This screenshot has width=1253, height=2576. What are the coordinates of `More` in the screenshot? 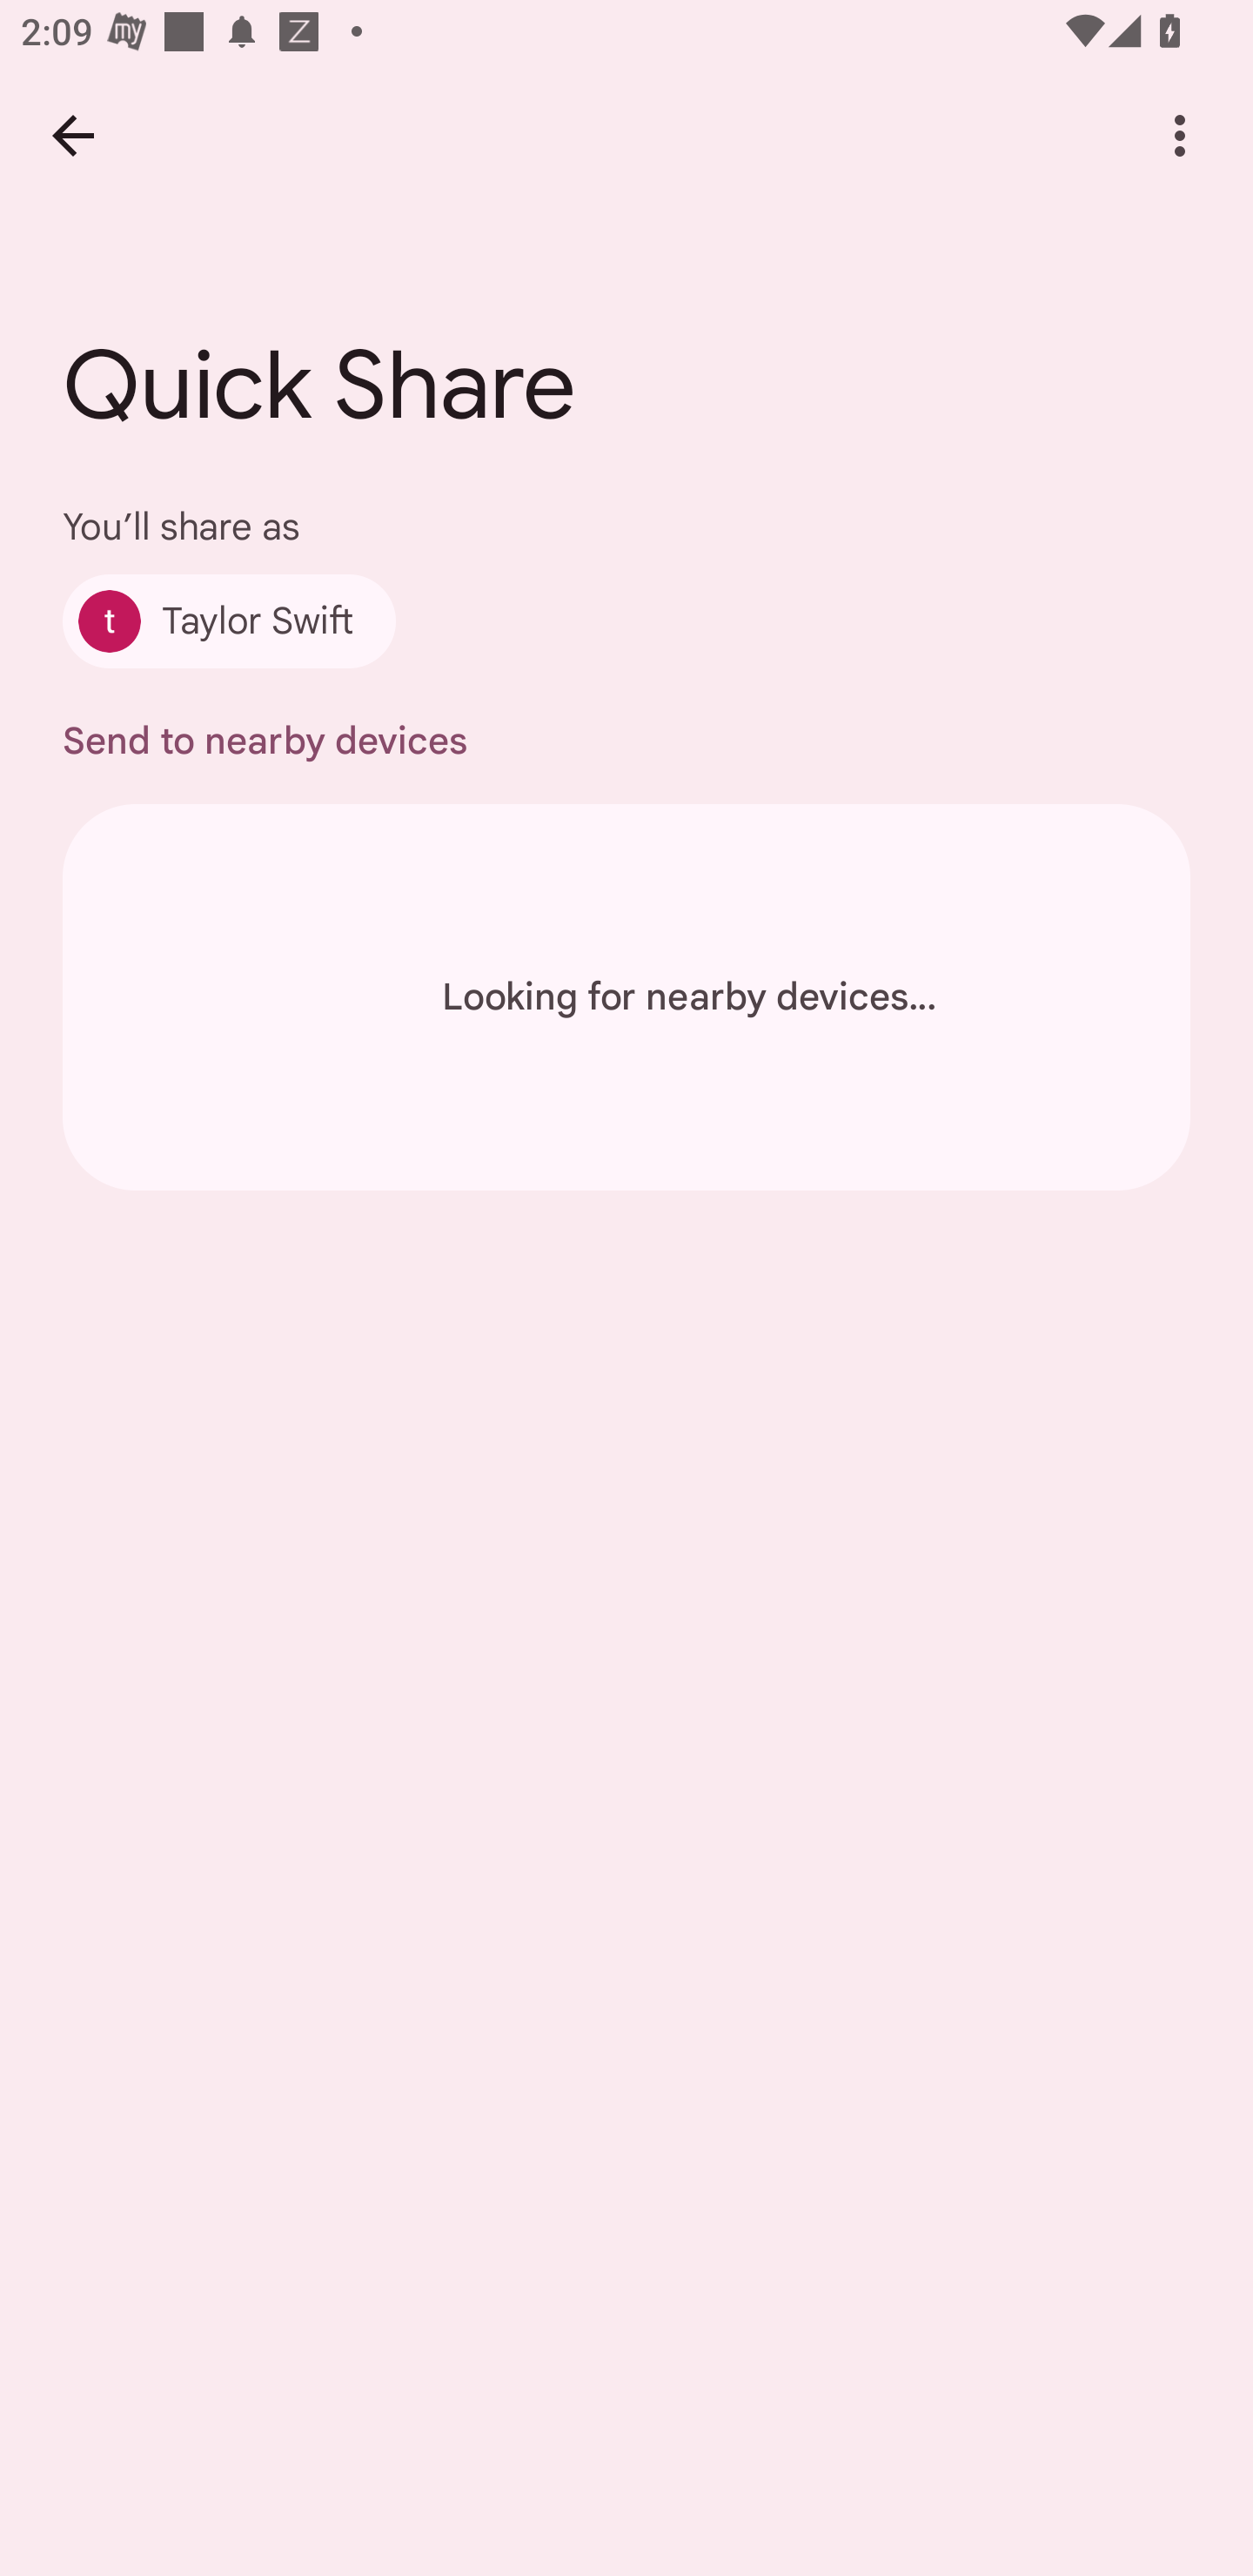 It's located at (1180, 134).